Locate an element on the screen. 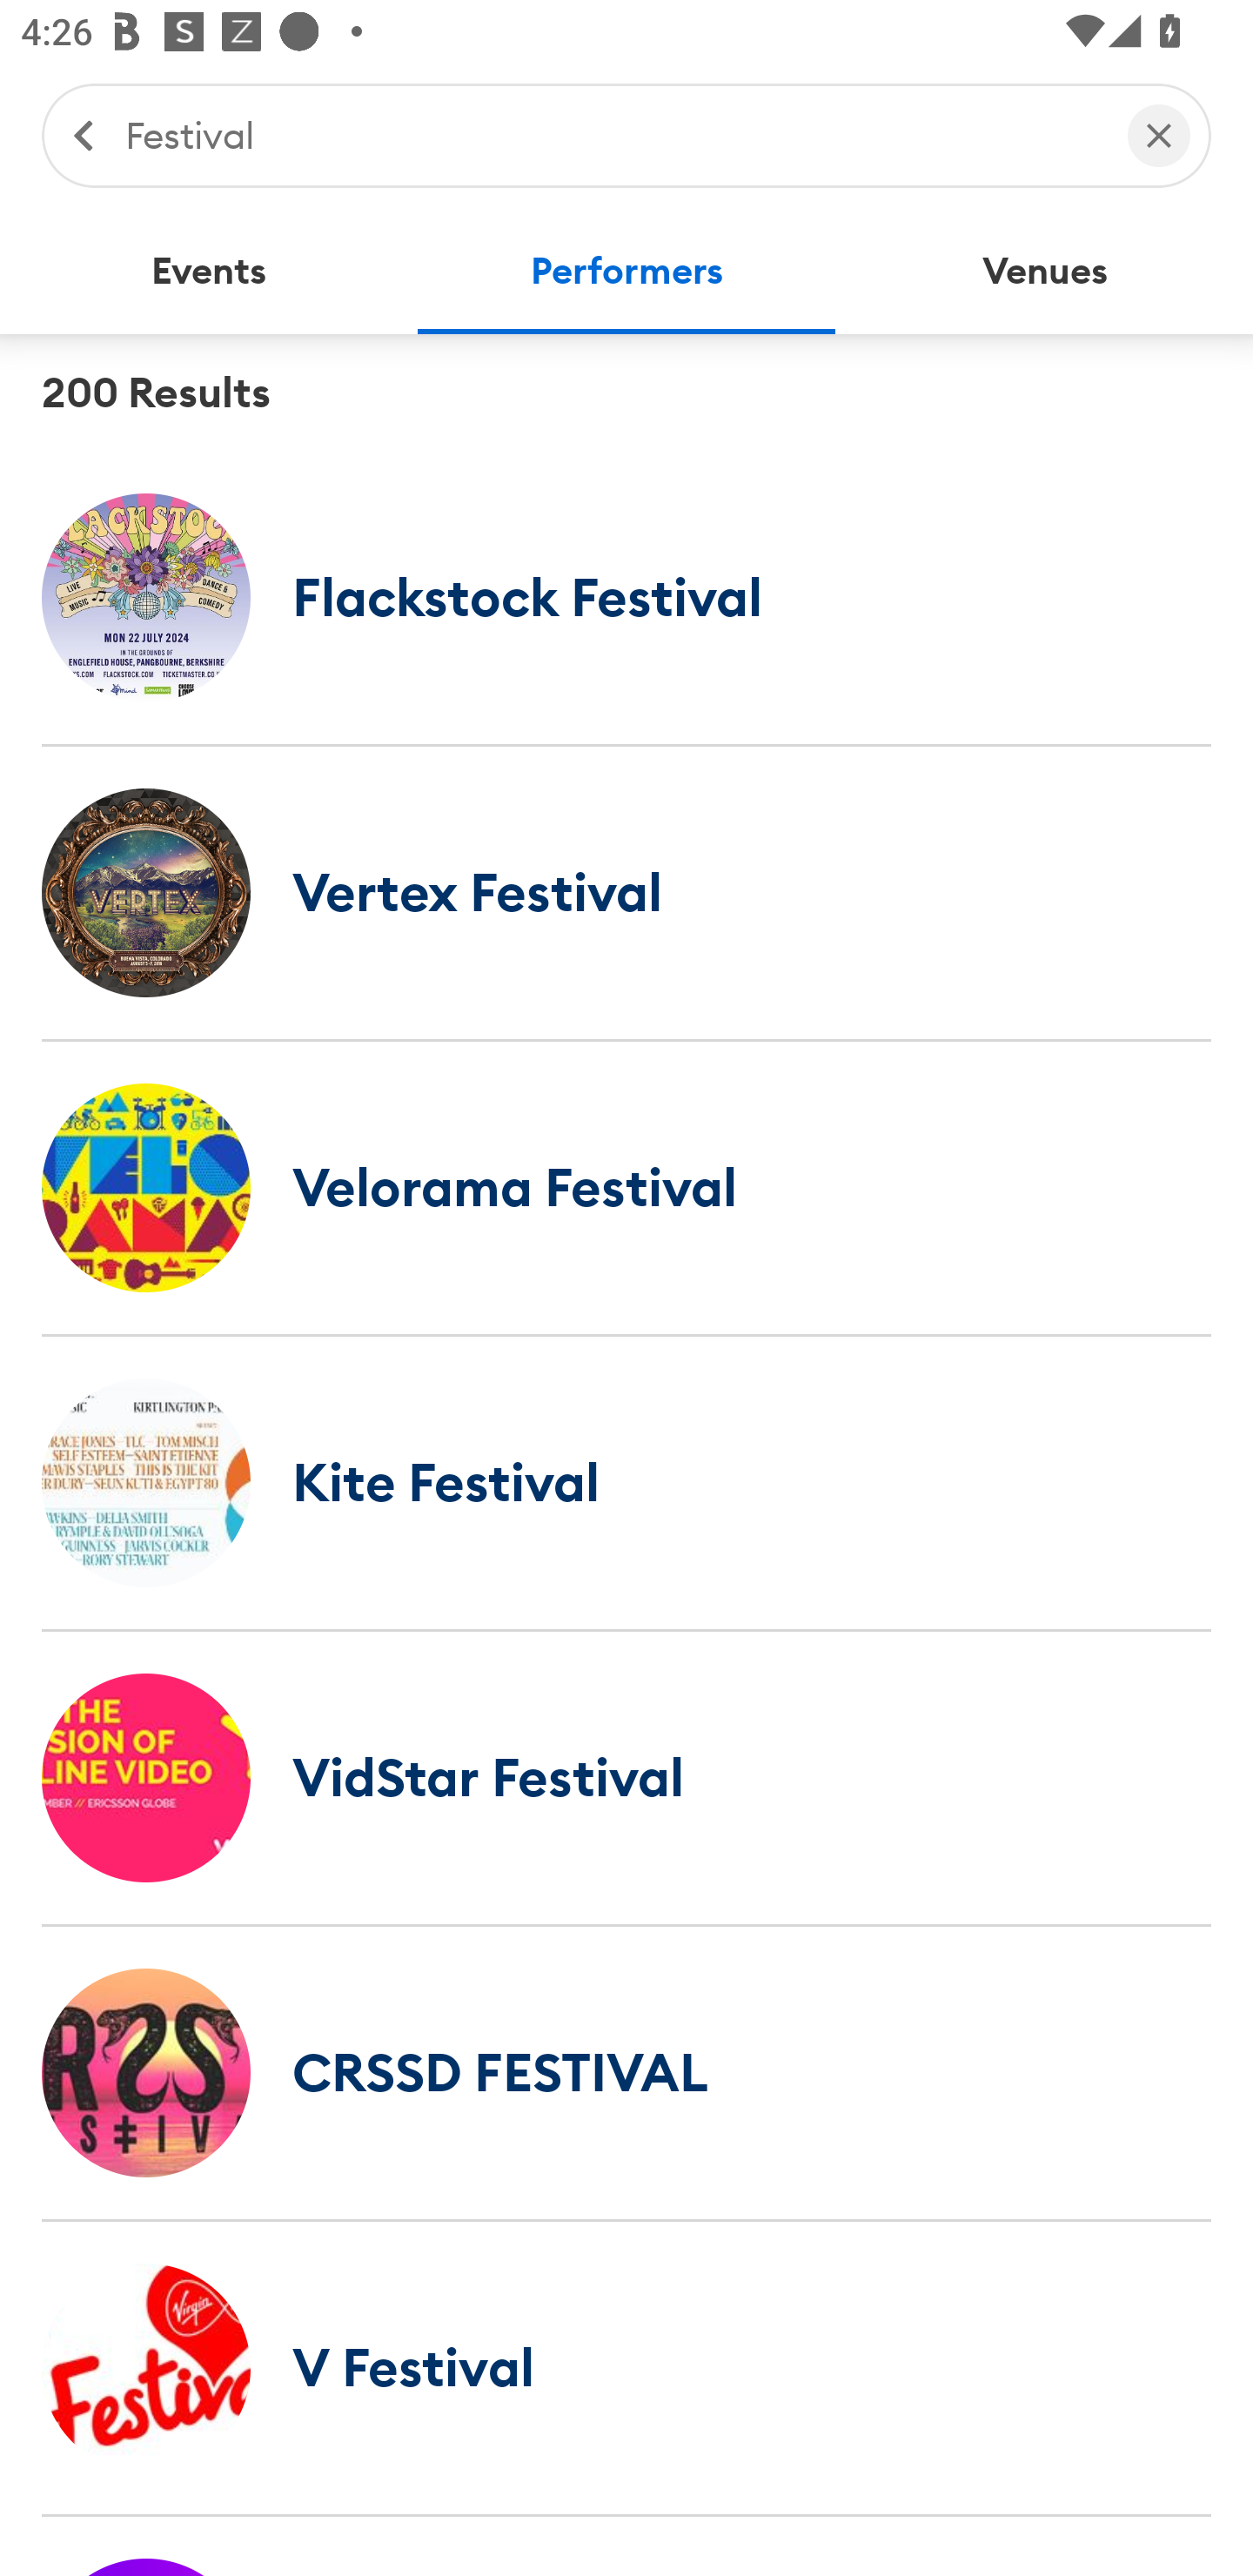  Velorama Festival is located at coordinates (626, 1187).